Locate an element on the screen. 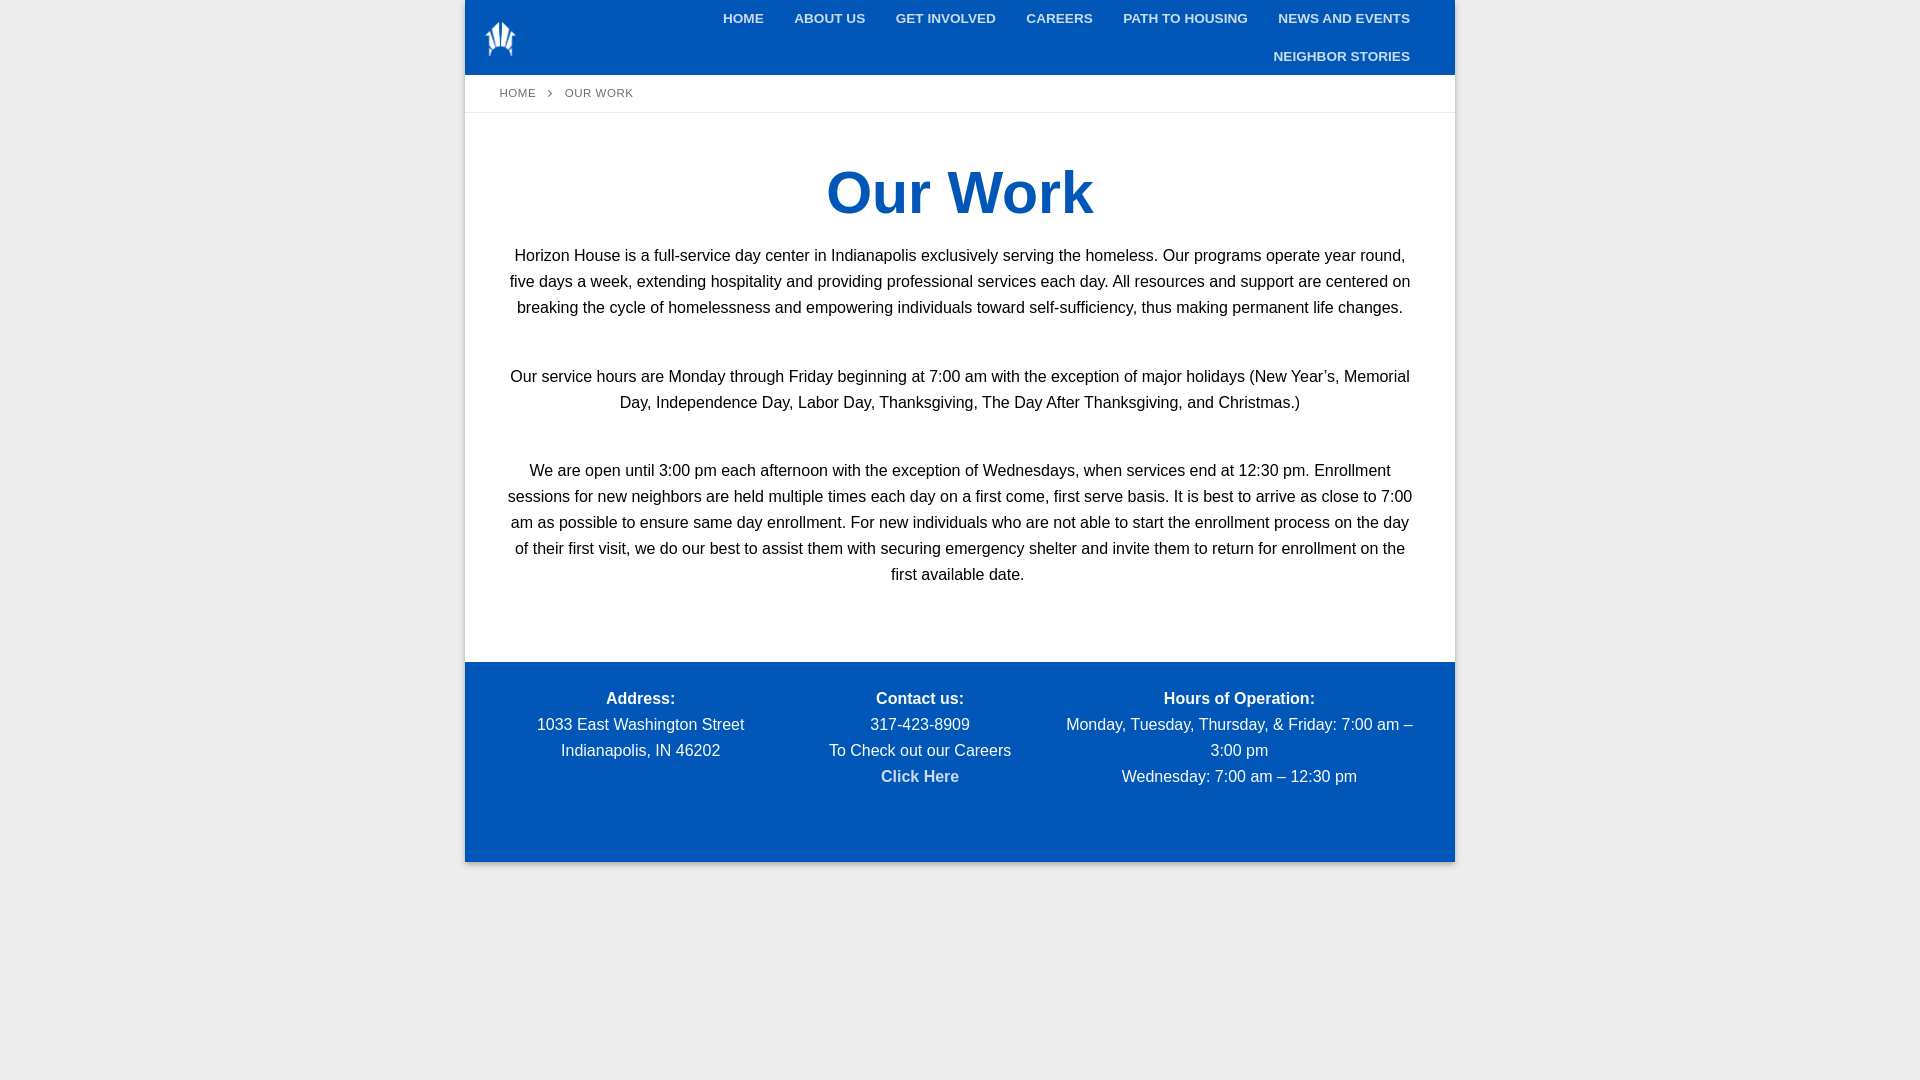 The width and height of the screenshot is (1920, 1080). CAREERS is located at coordinates (1059, 19).